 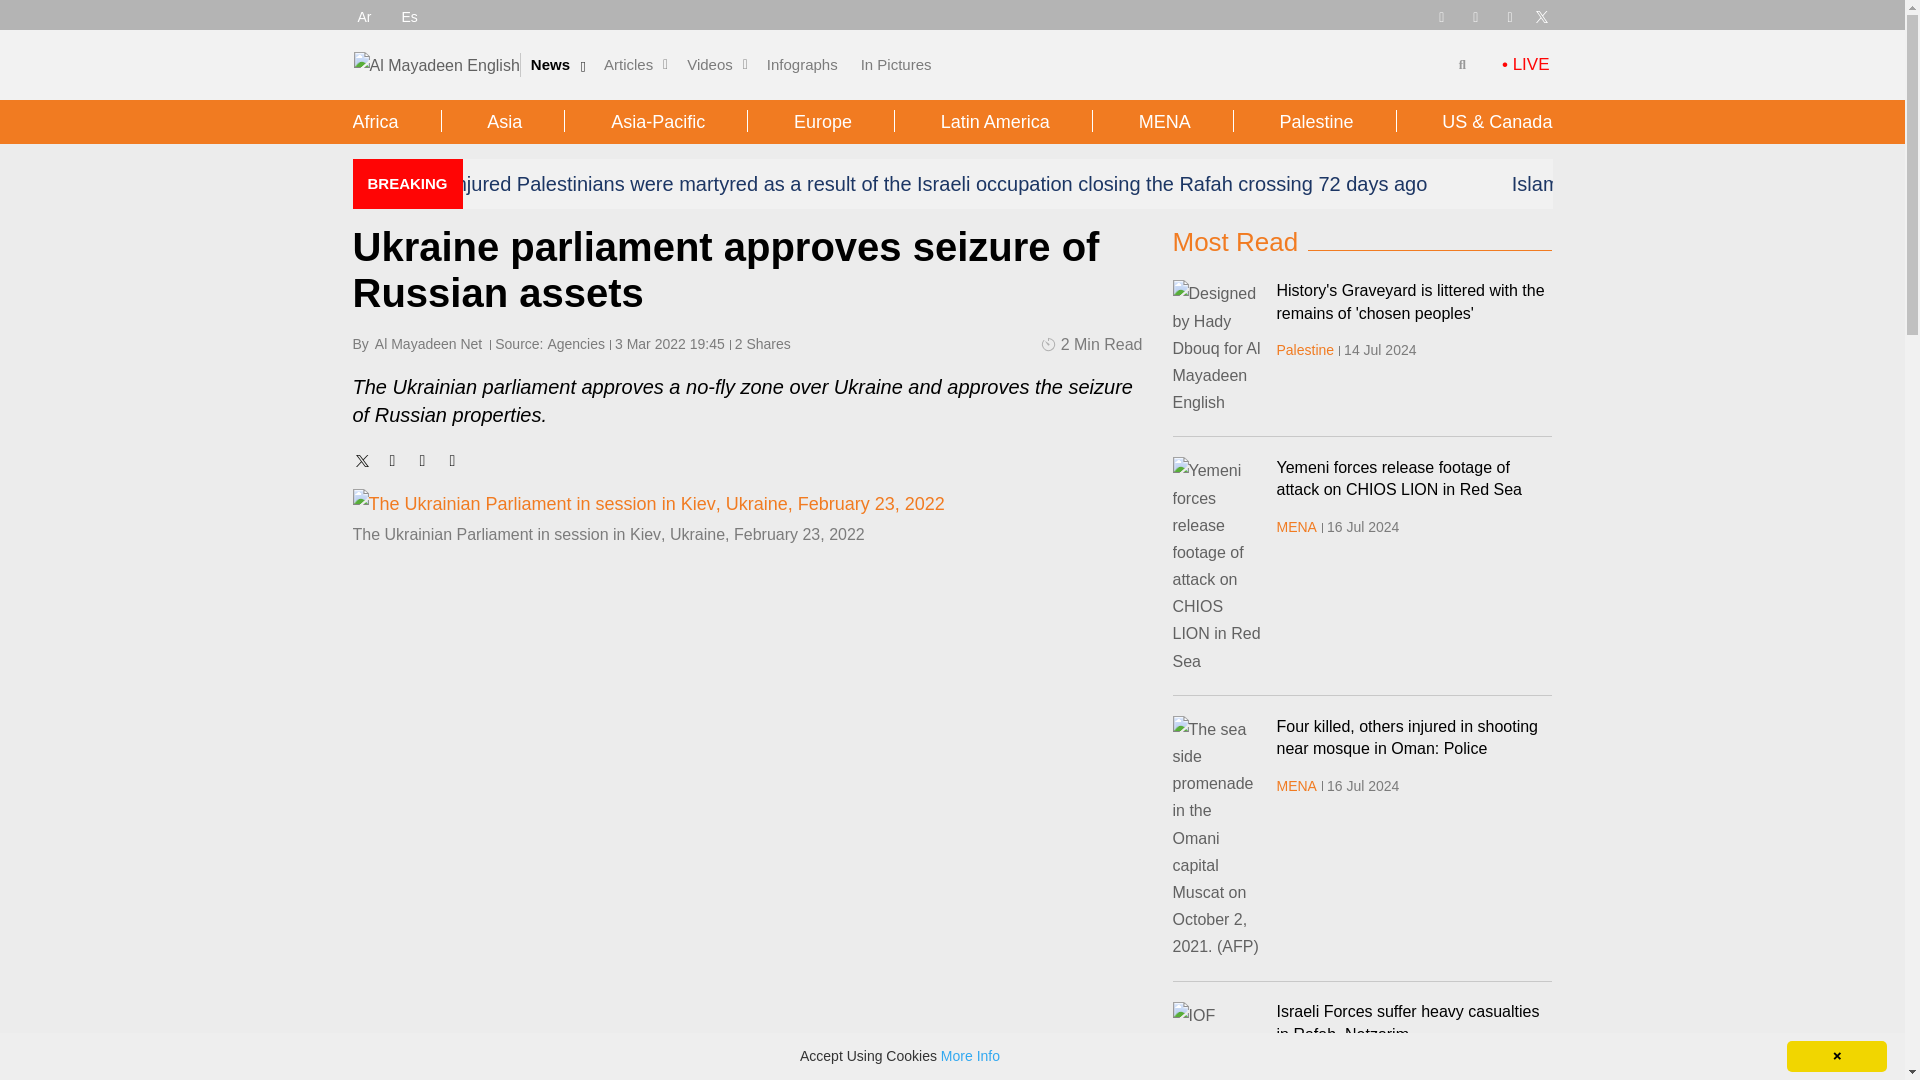 What do you see at coordinates (896, 64) in the screenshot?
I see `In Pictures` at bounding box center [896, 64].